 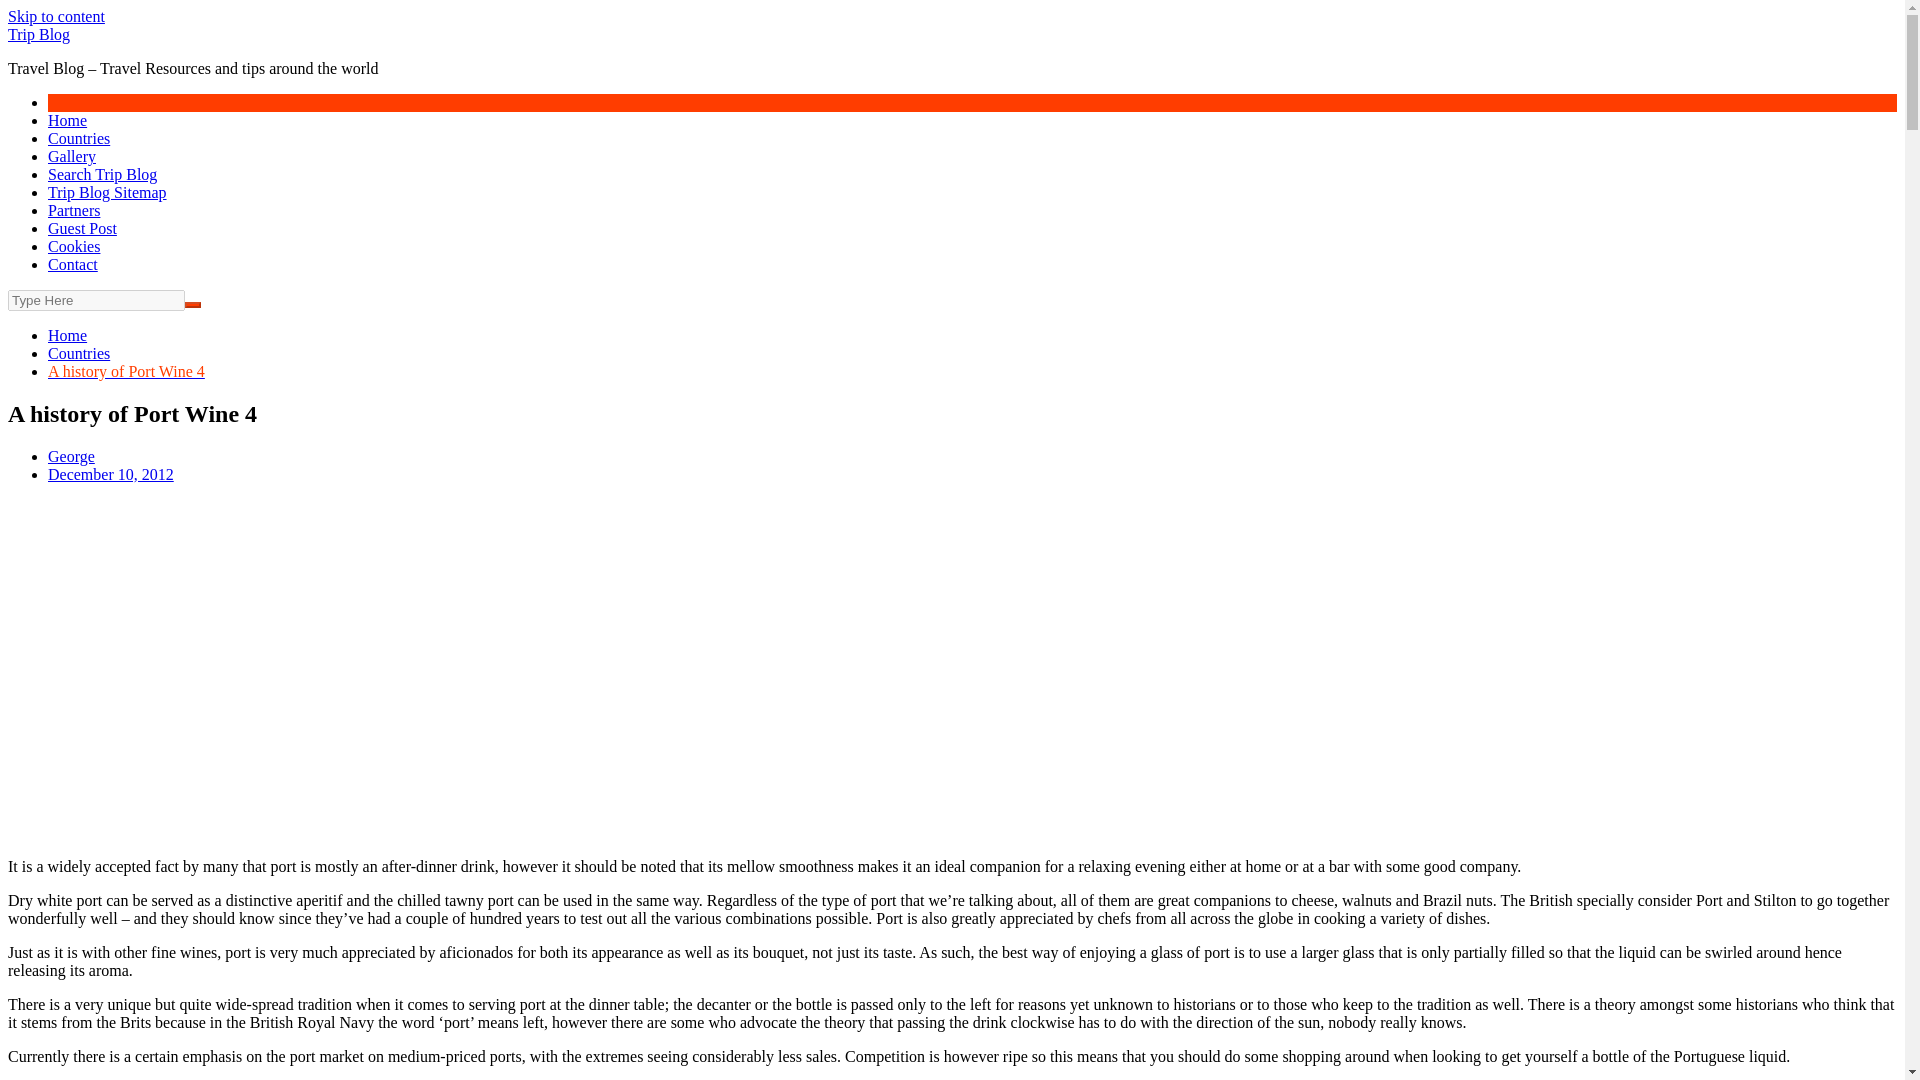 What do you see at coordinates (111, 474) in the screenshot?
I see `December 10, 2012` at bounding box center [111, 474].